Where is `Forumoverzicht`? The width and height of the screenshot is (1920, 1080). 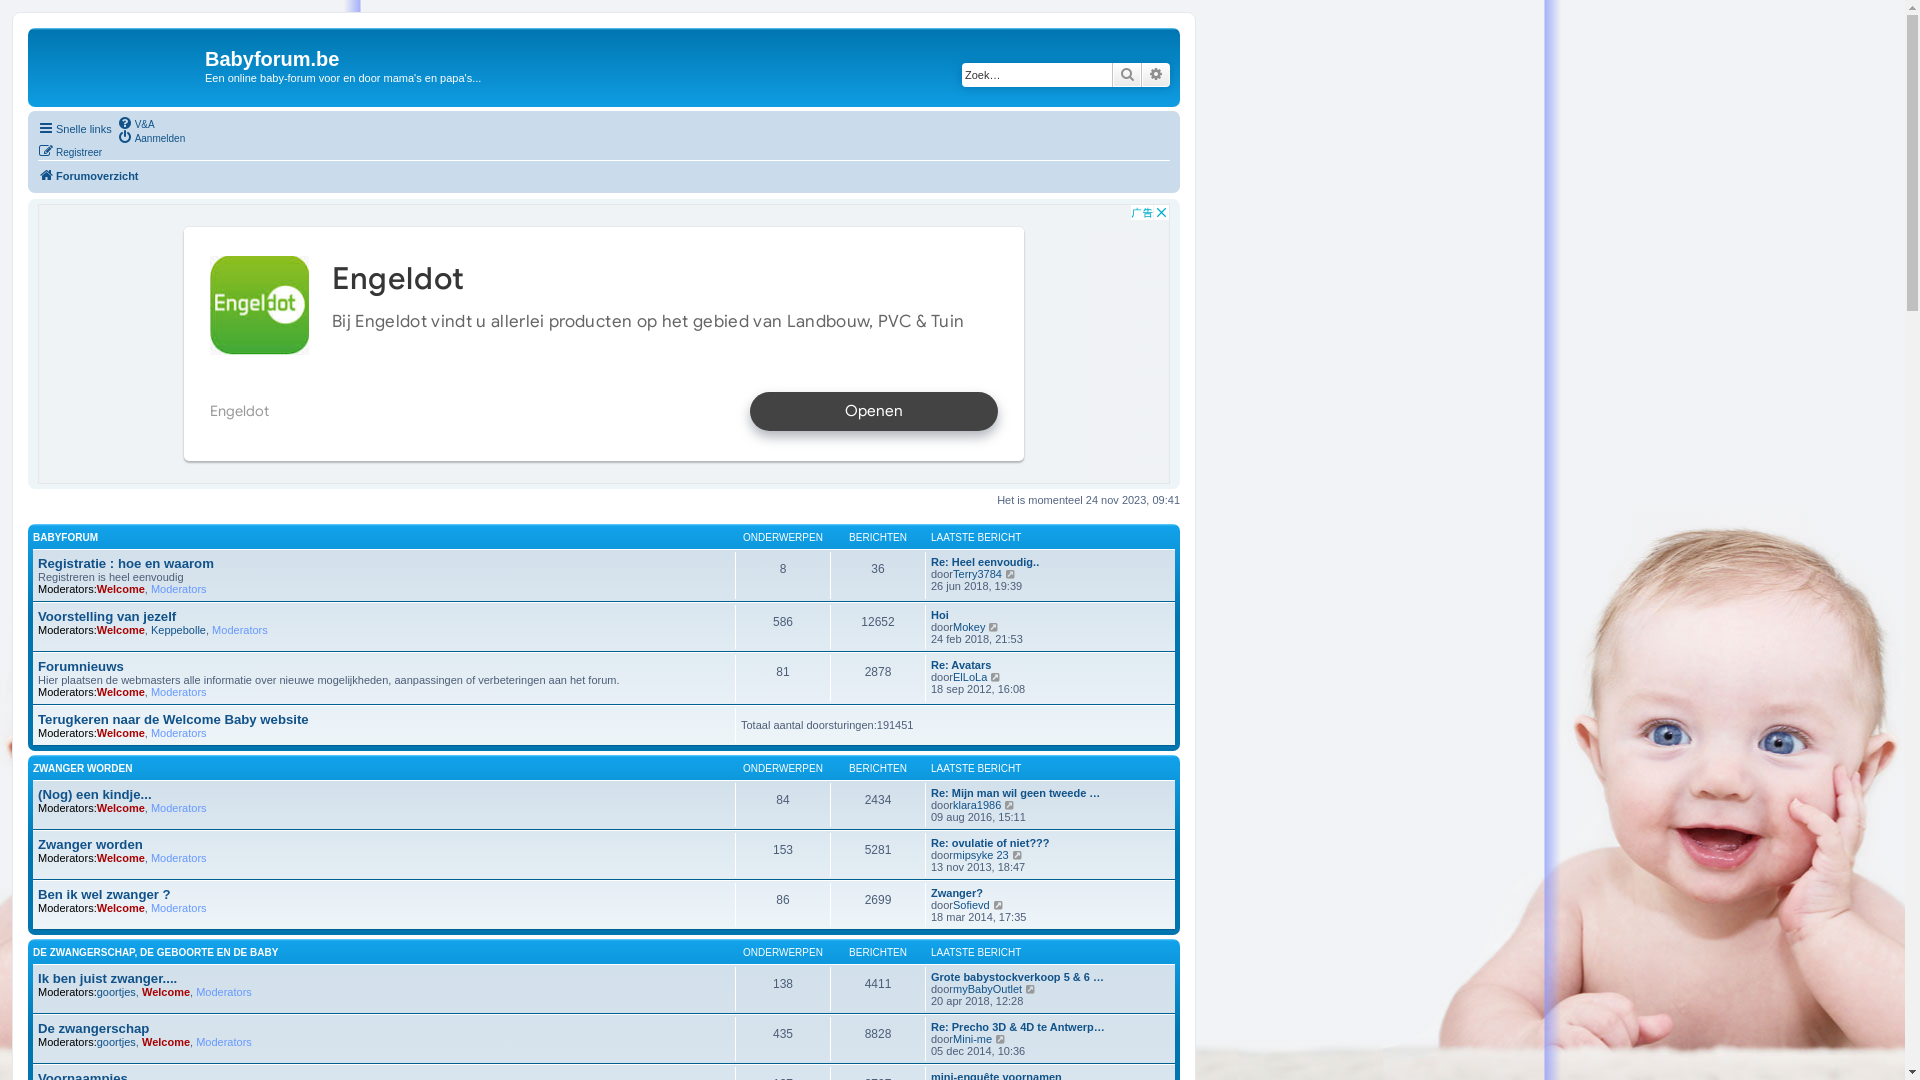 Forumoverzicht is located at coordinates (119, 65).